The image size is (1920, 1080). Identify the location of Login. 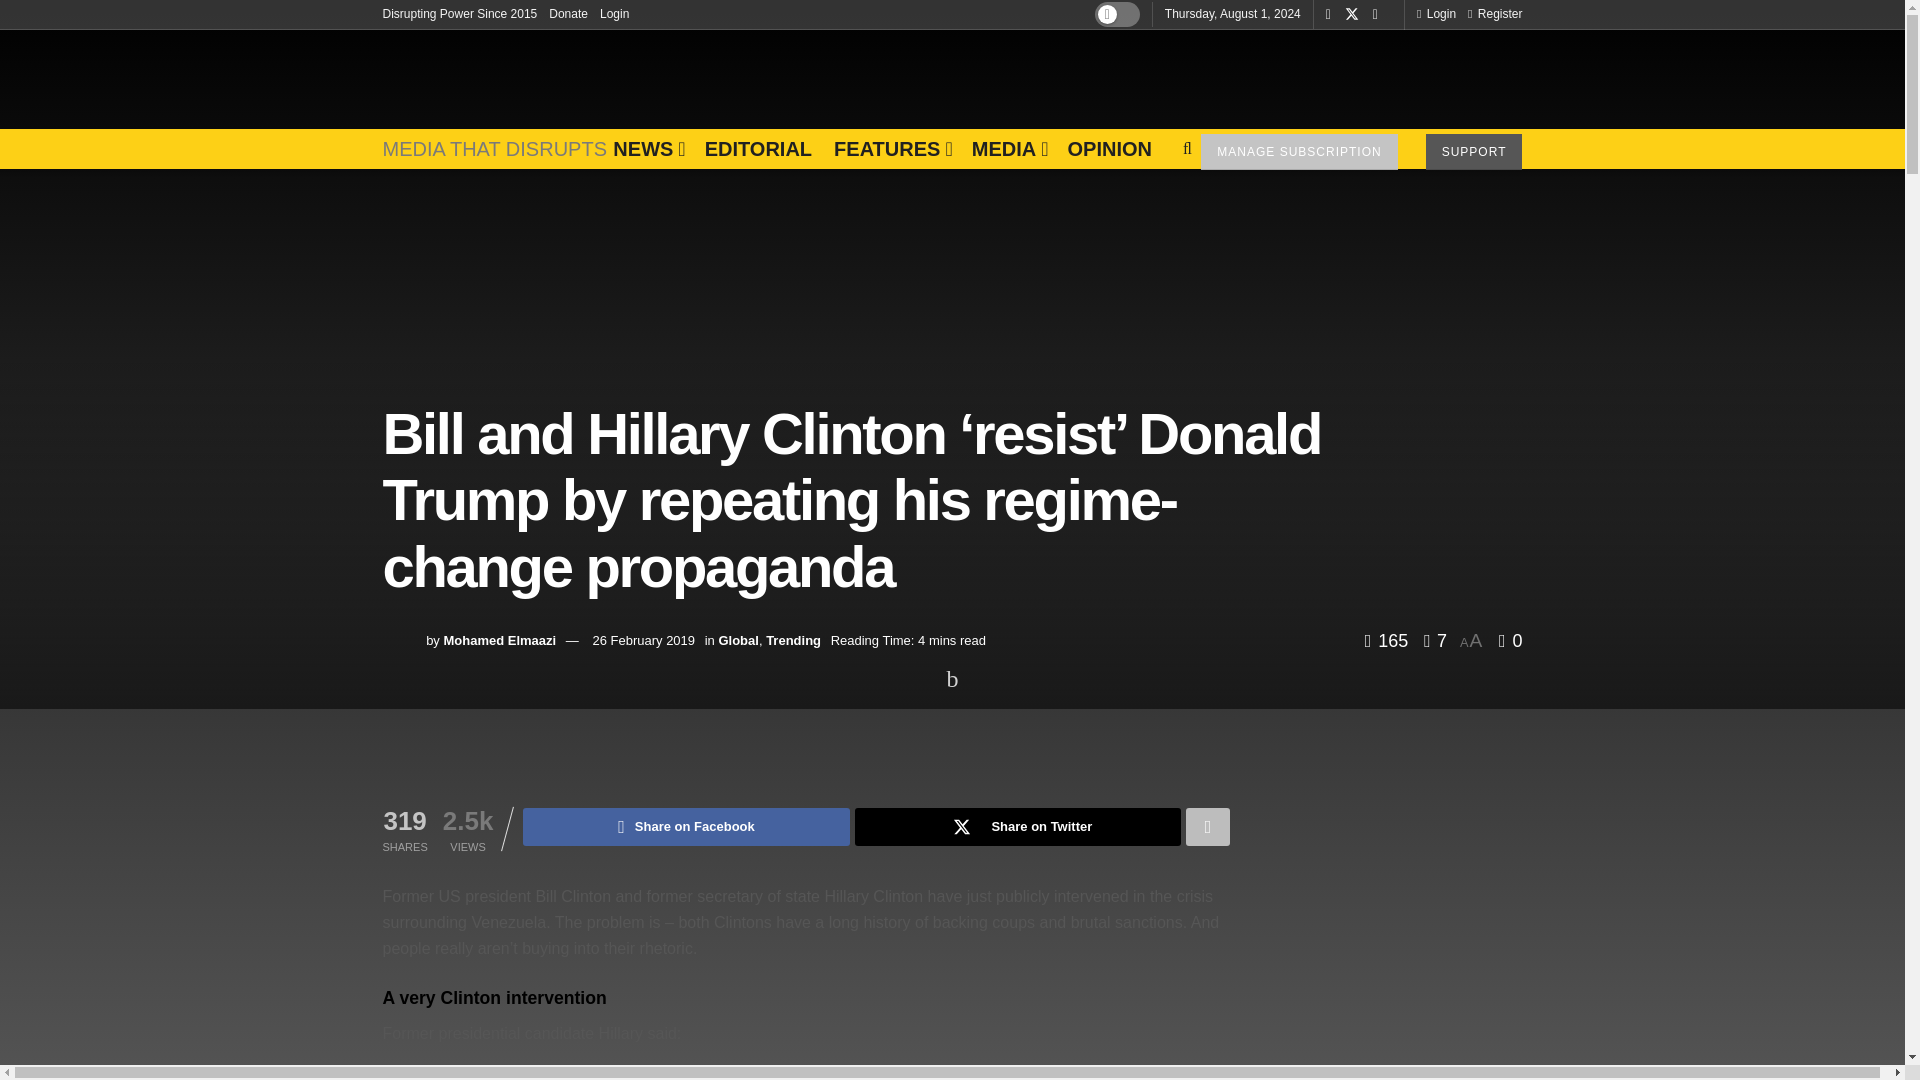
(614, 14).